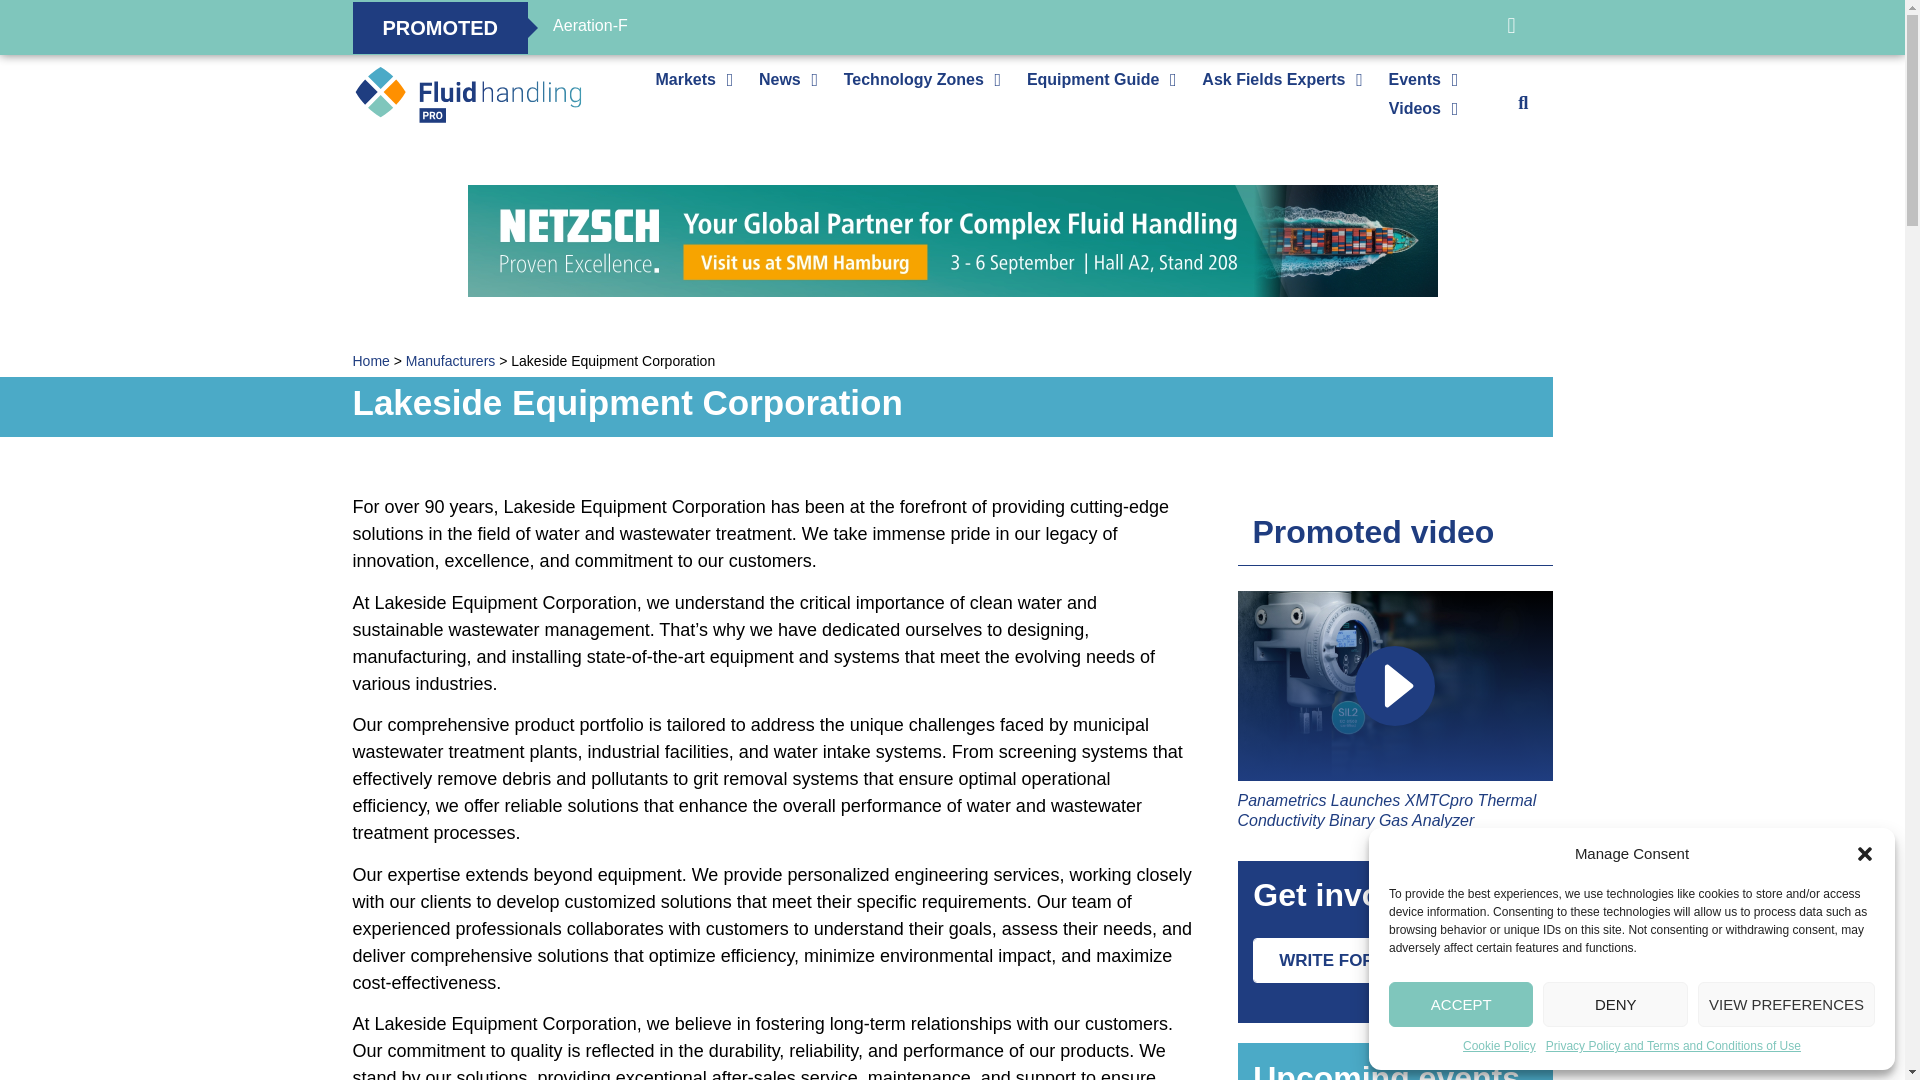 The height and width of the screenshot is (1080, 1920). What do you see at coordinates (1615, 1004) in the screenshot?
I see `DENY` at bounding box center [1615, 1004].